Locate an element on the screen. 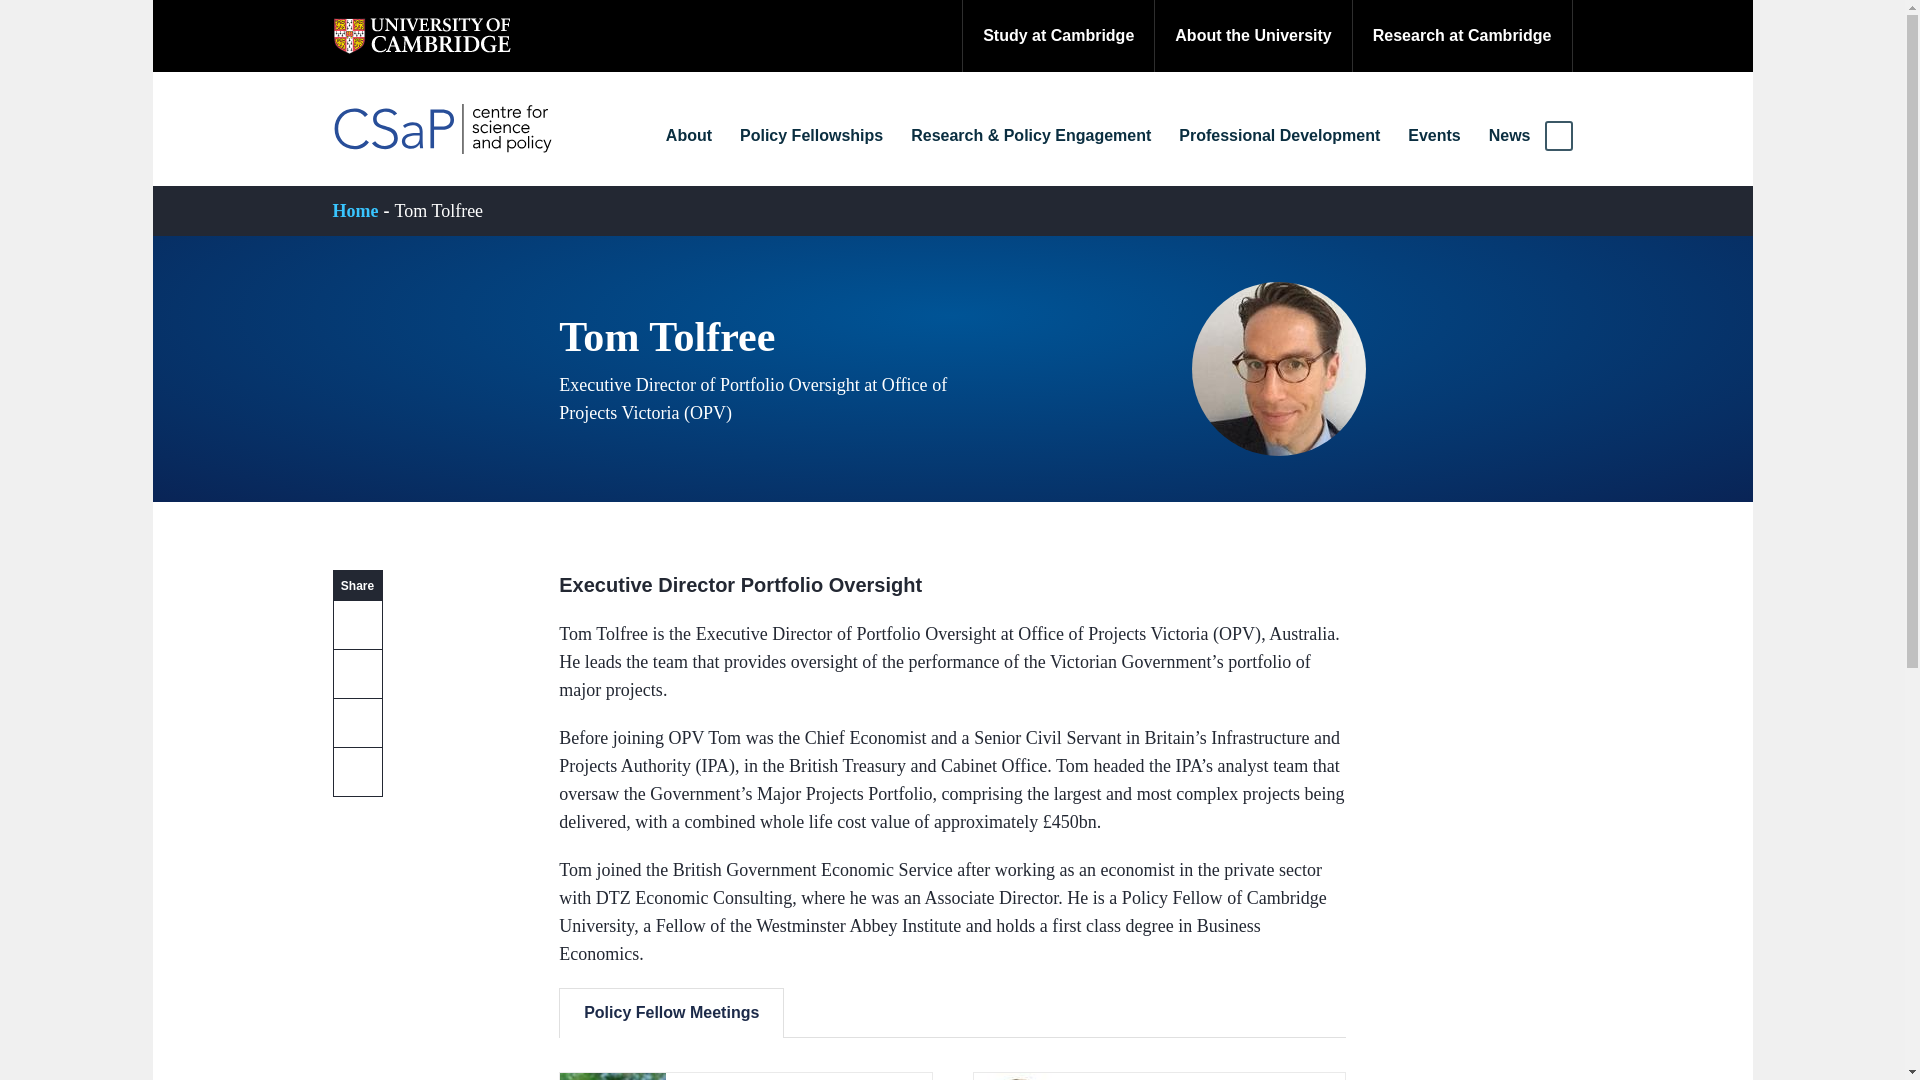 The image size is (1920, 1080). Research at Cambridge is located at coordinates (1462, 36).